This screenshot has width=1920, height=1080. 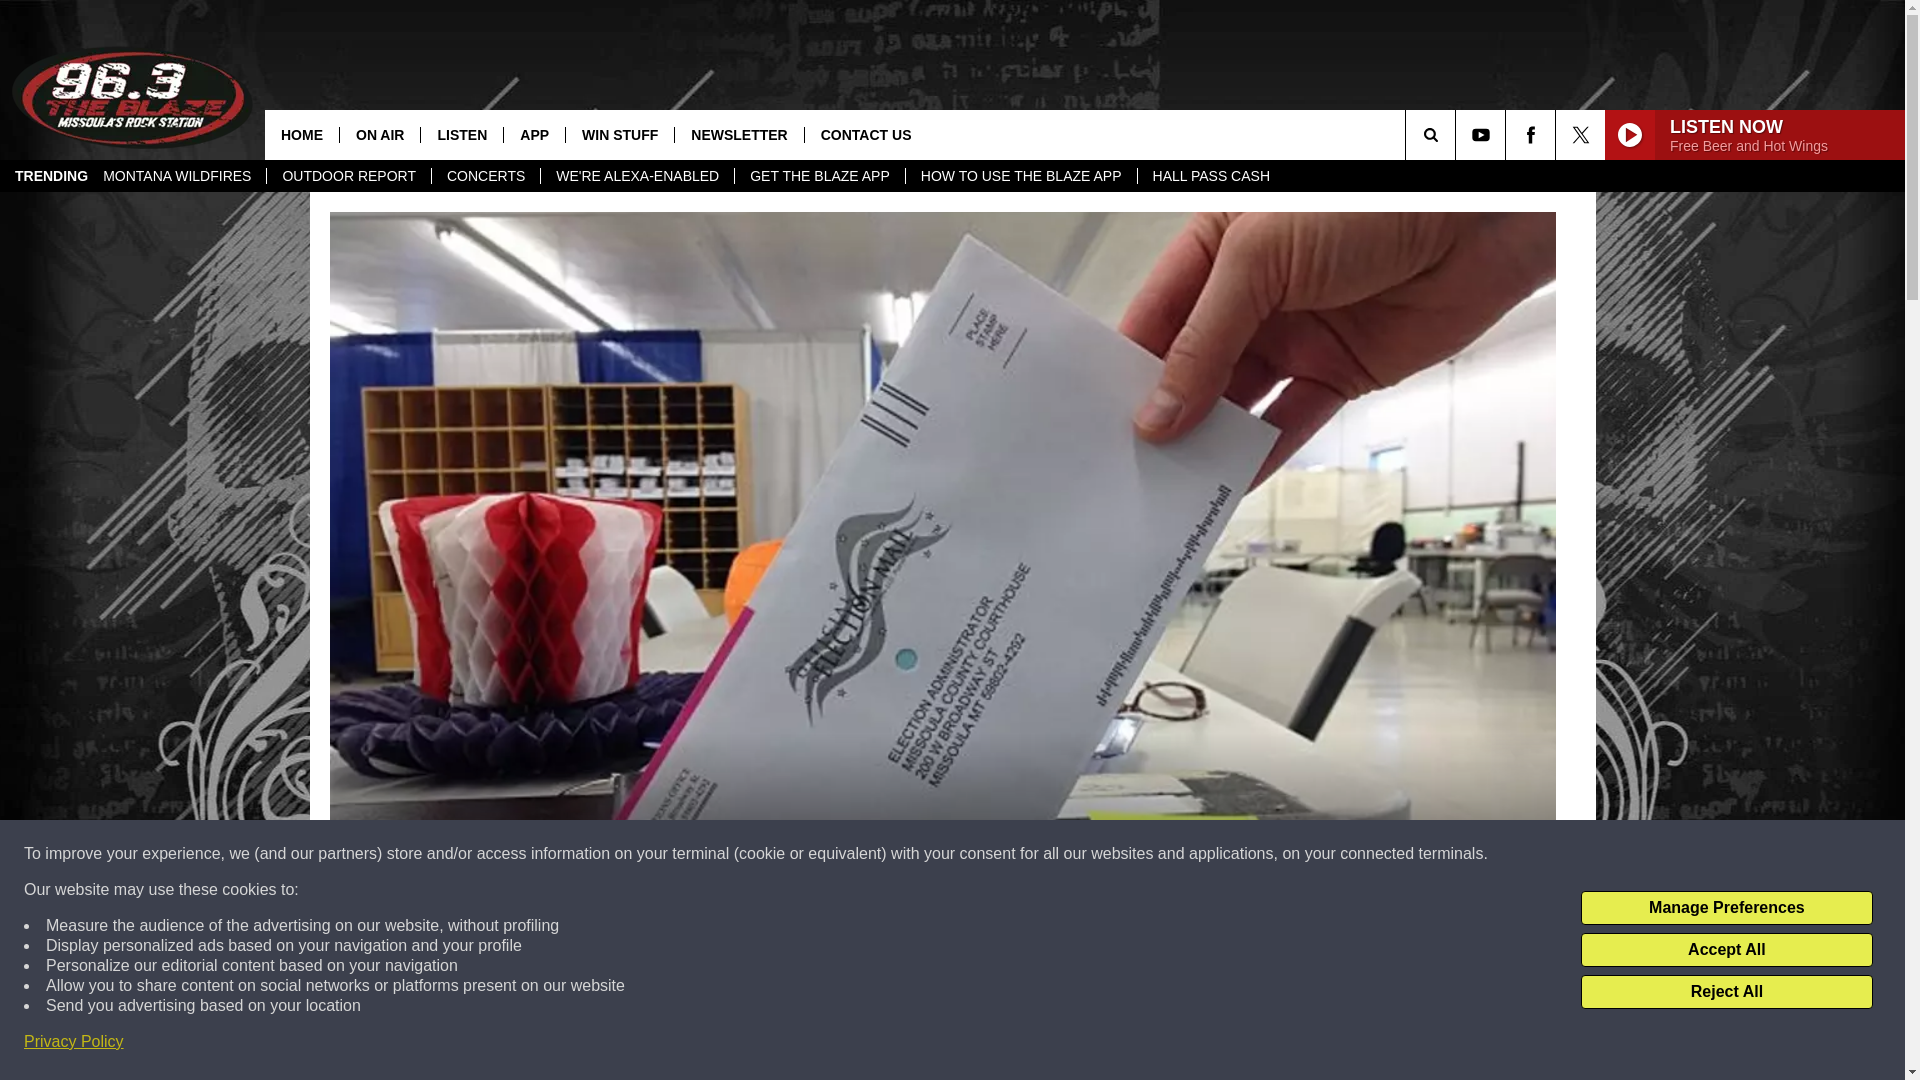 What do you see at coordinates (618, 134) in the screenshot?
I see `WIN STUFF` at bounding box center [618, 134].